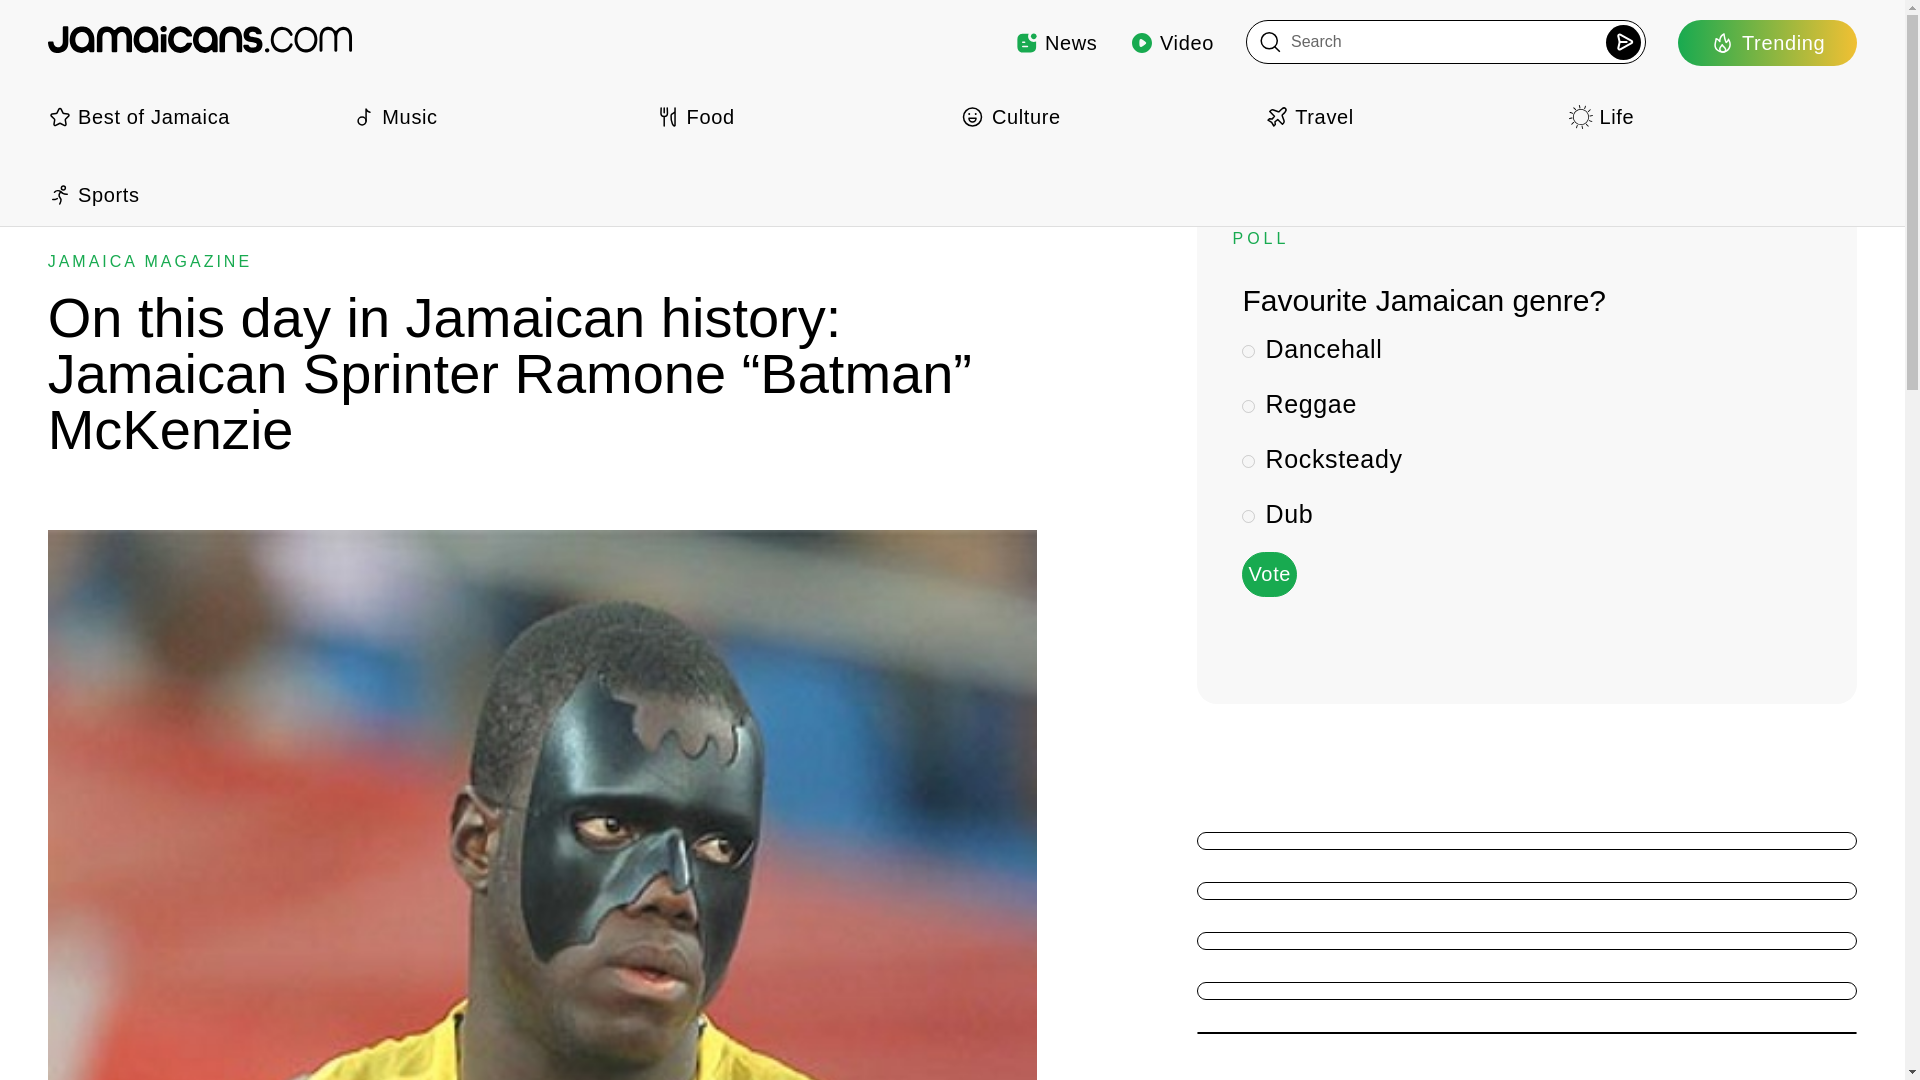  Describe the element at coordinates (192, 116) in the screenshot. I see `Best of Jamaica` at that location.